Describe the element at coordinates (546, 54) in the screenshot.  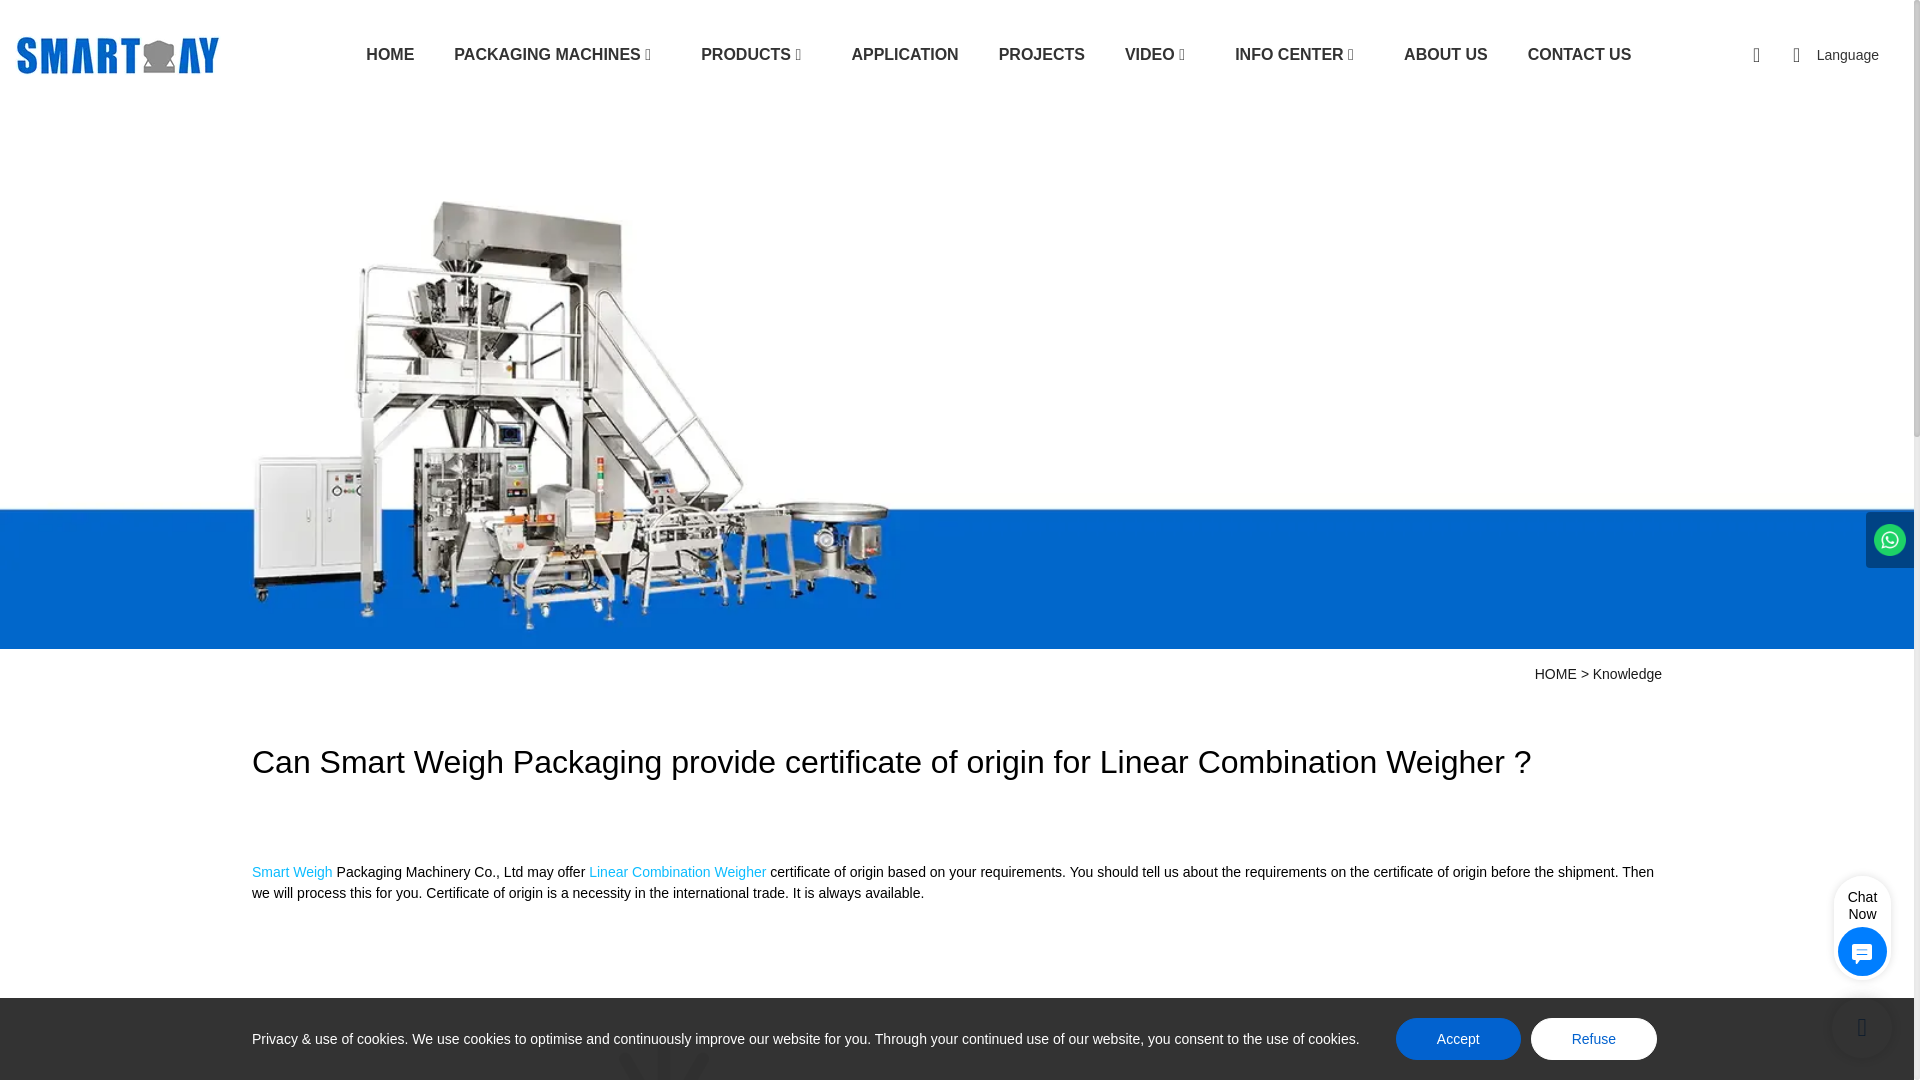
I see `PACKAGING MACHINES` at that location.